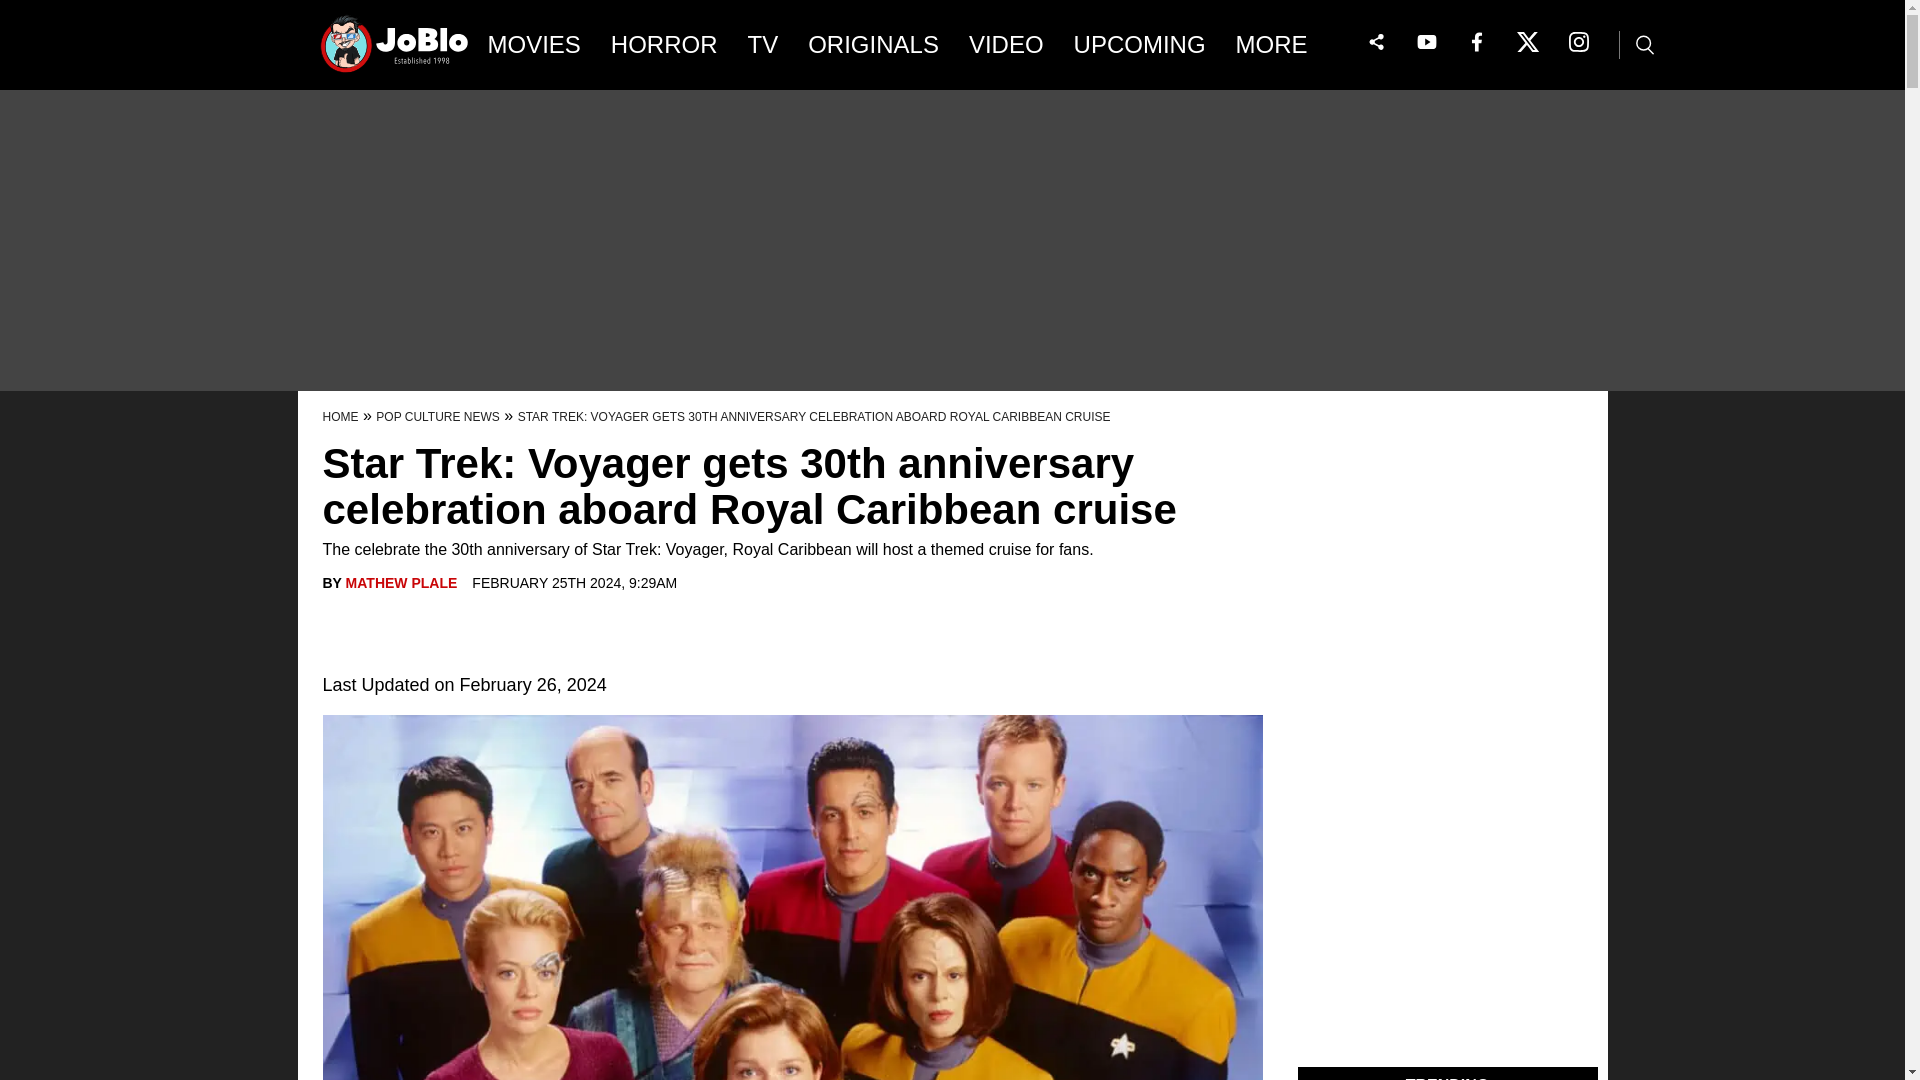 The width and height of the screenshot is (1920, 1080). What do you see at coordinates (1006, 45) in the screenshot?
I see `VIDEO` at bounding box center [1006, 45].